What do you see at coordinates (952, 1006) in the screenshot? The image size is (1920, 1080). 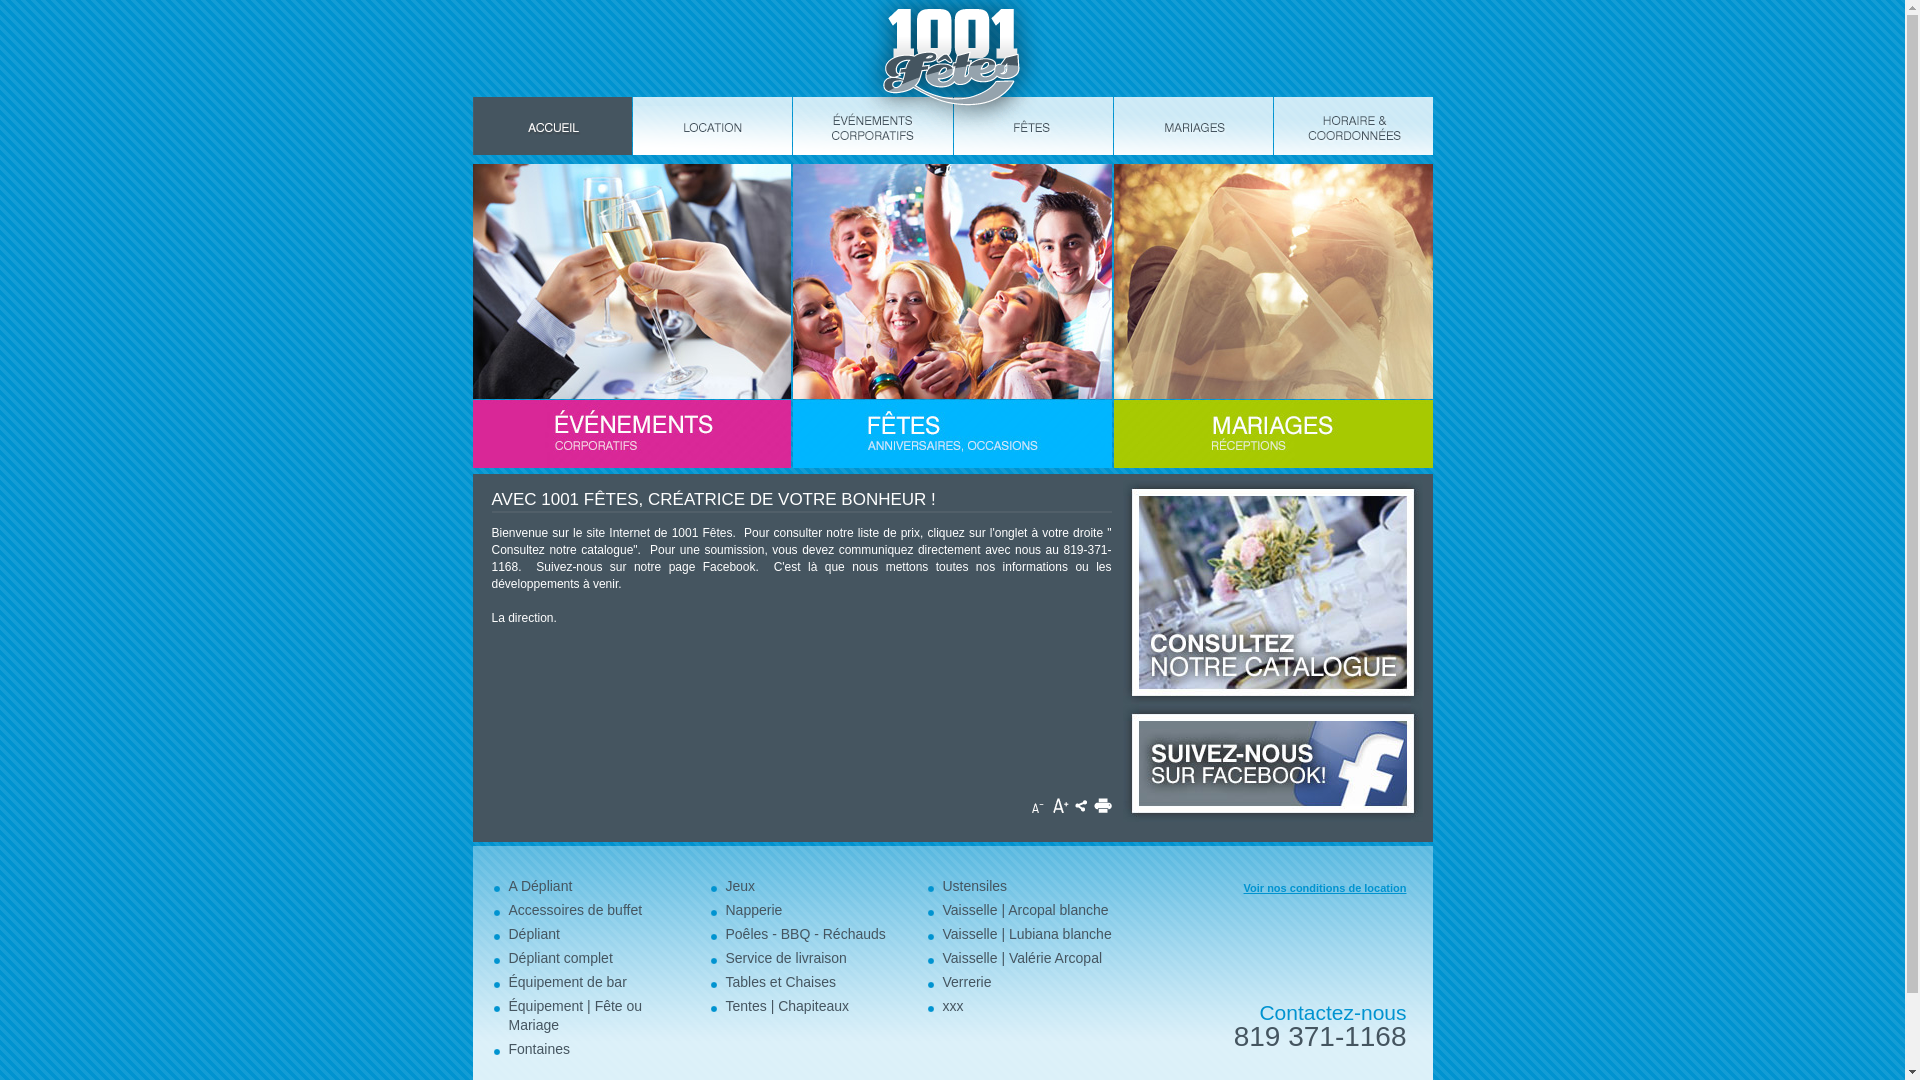 I see `xxx` at bounding box center [952, 1006].